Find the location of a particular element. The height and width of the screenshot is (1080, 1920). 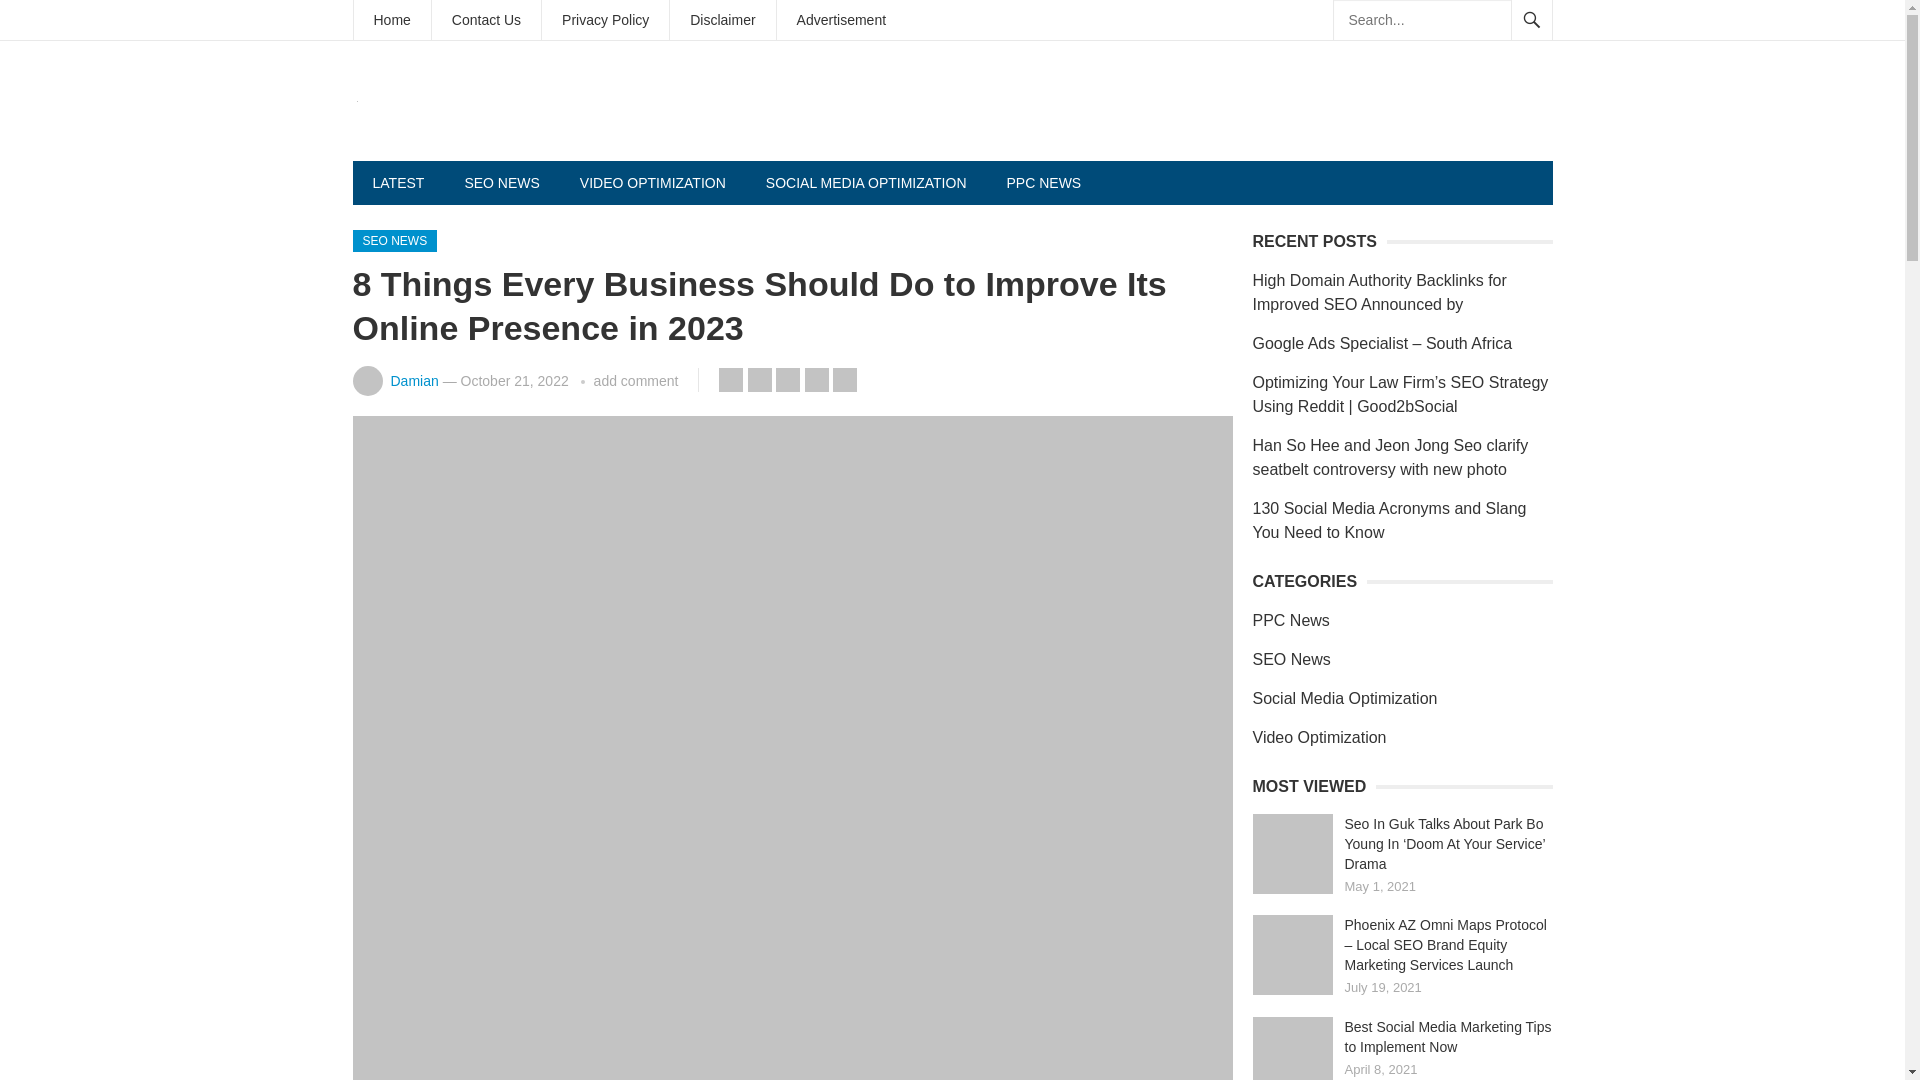

Disclaimer is located at coordinates (722, 20).